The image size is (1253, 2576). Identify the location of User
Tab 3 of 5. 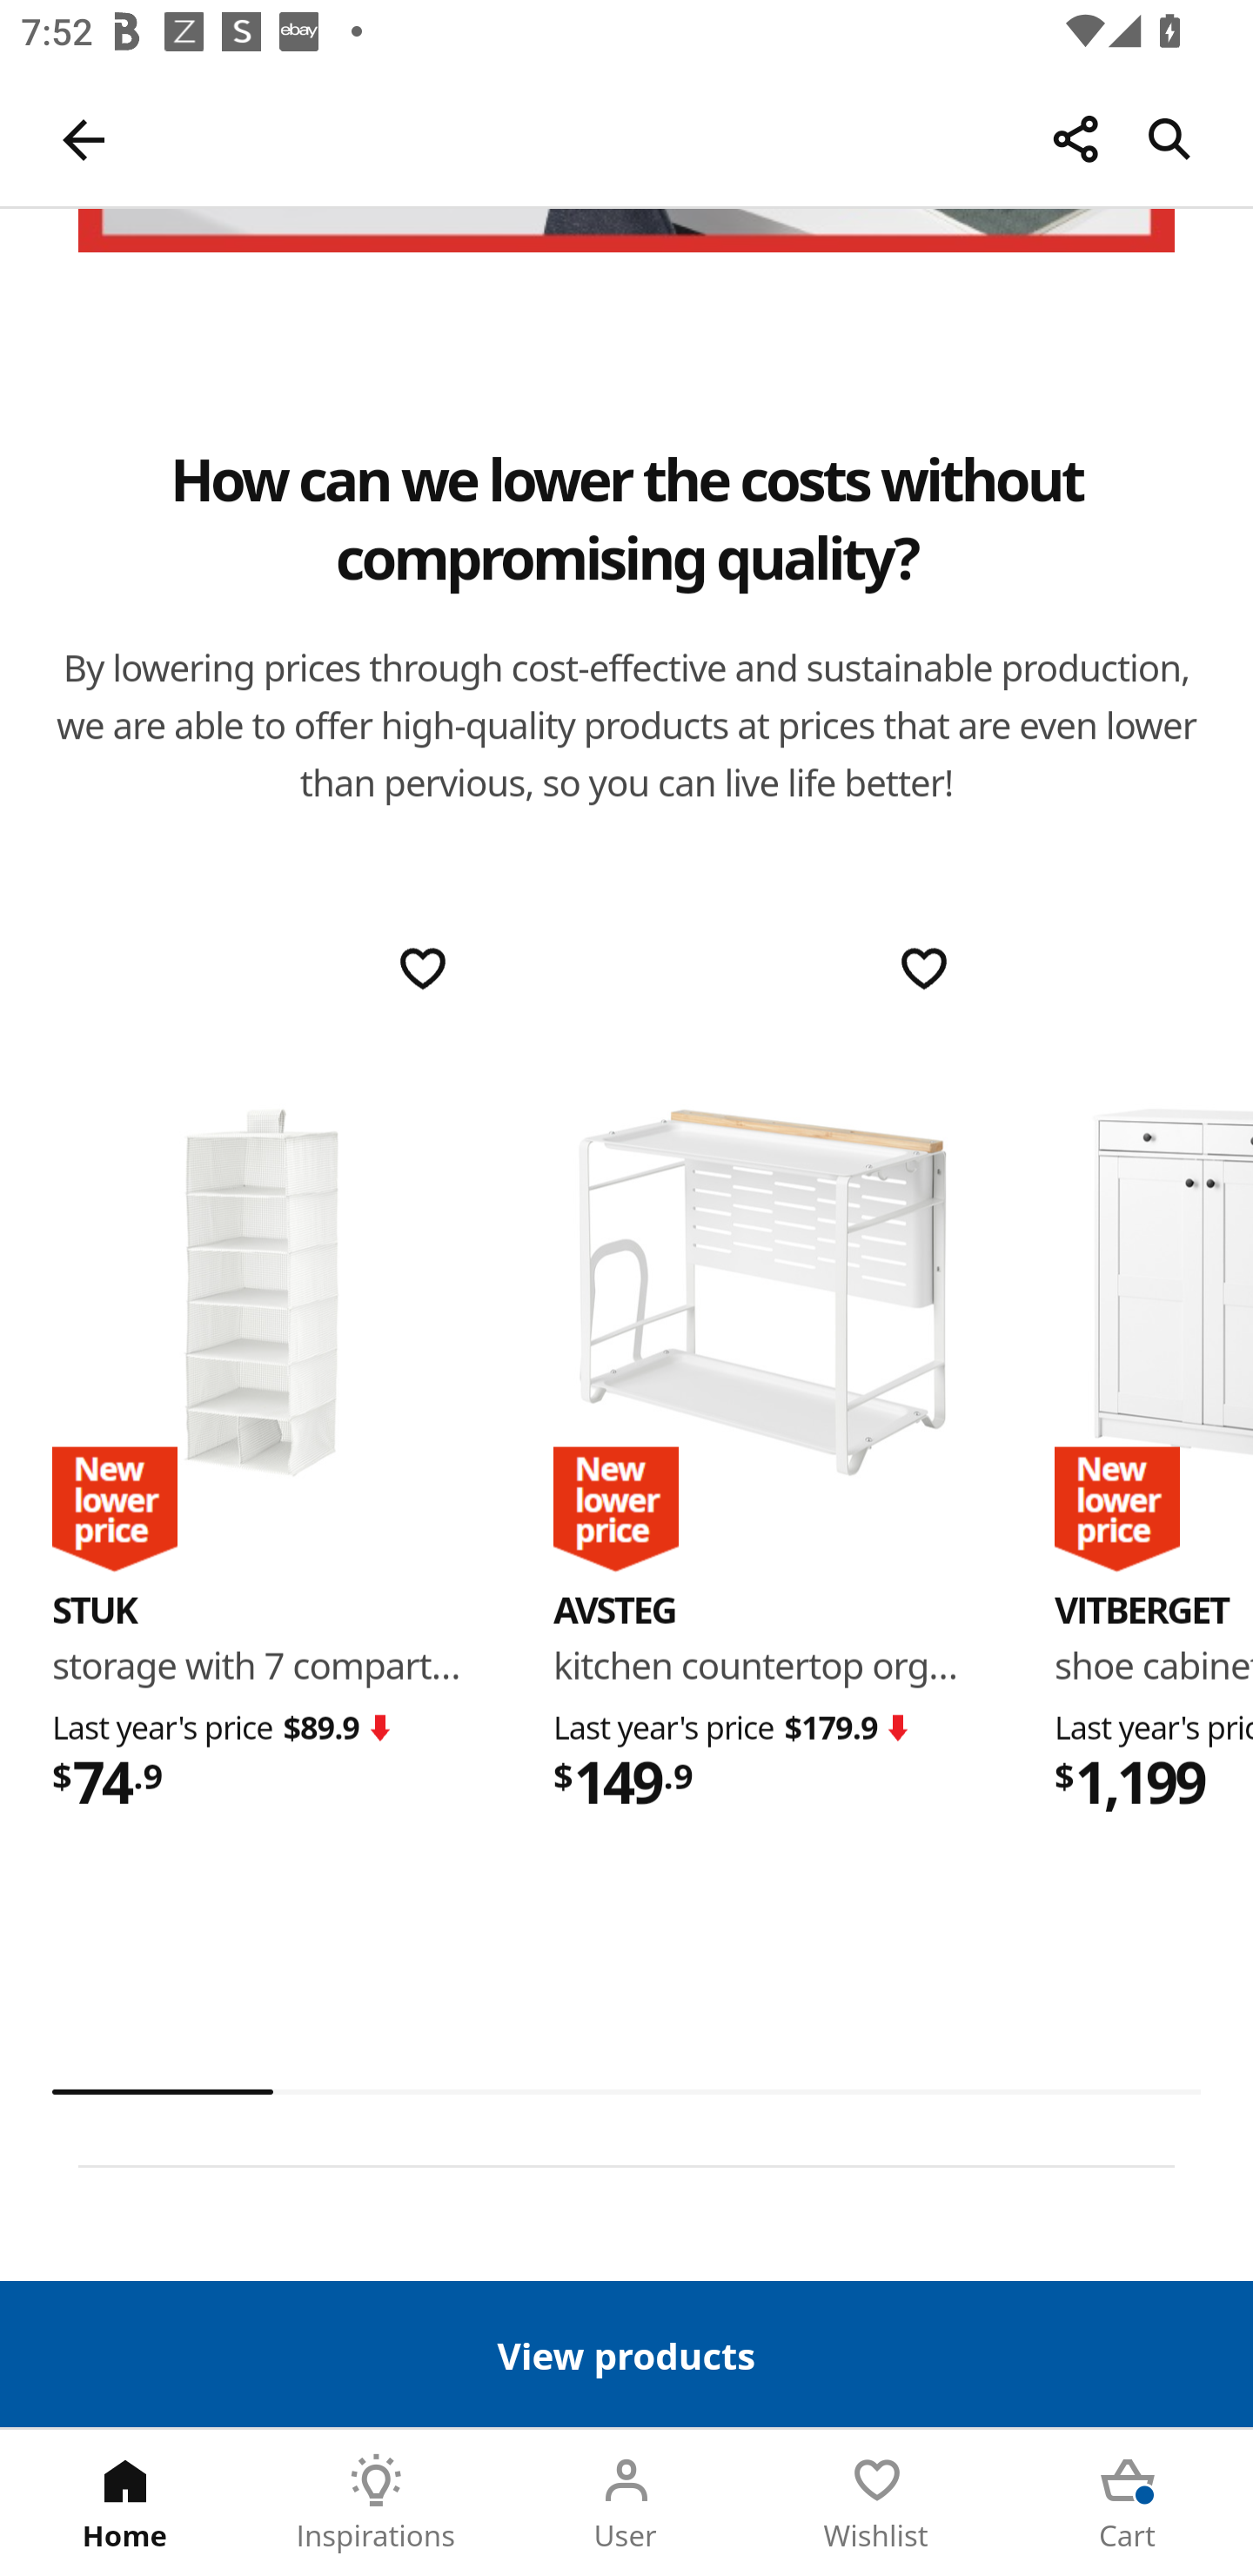
(626, 2503).